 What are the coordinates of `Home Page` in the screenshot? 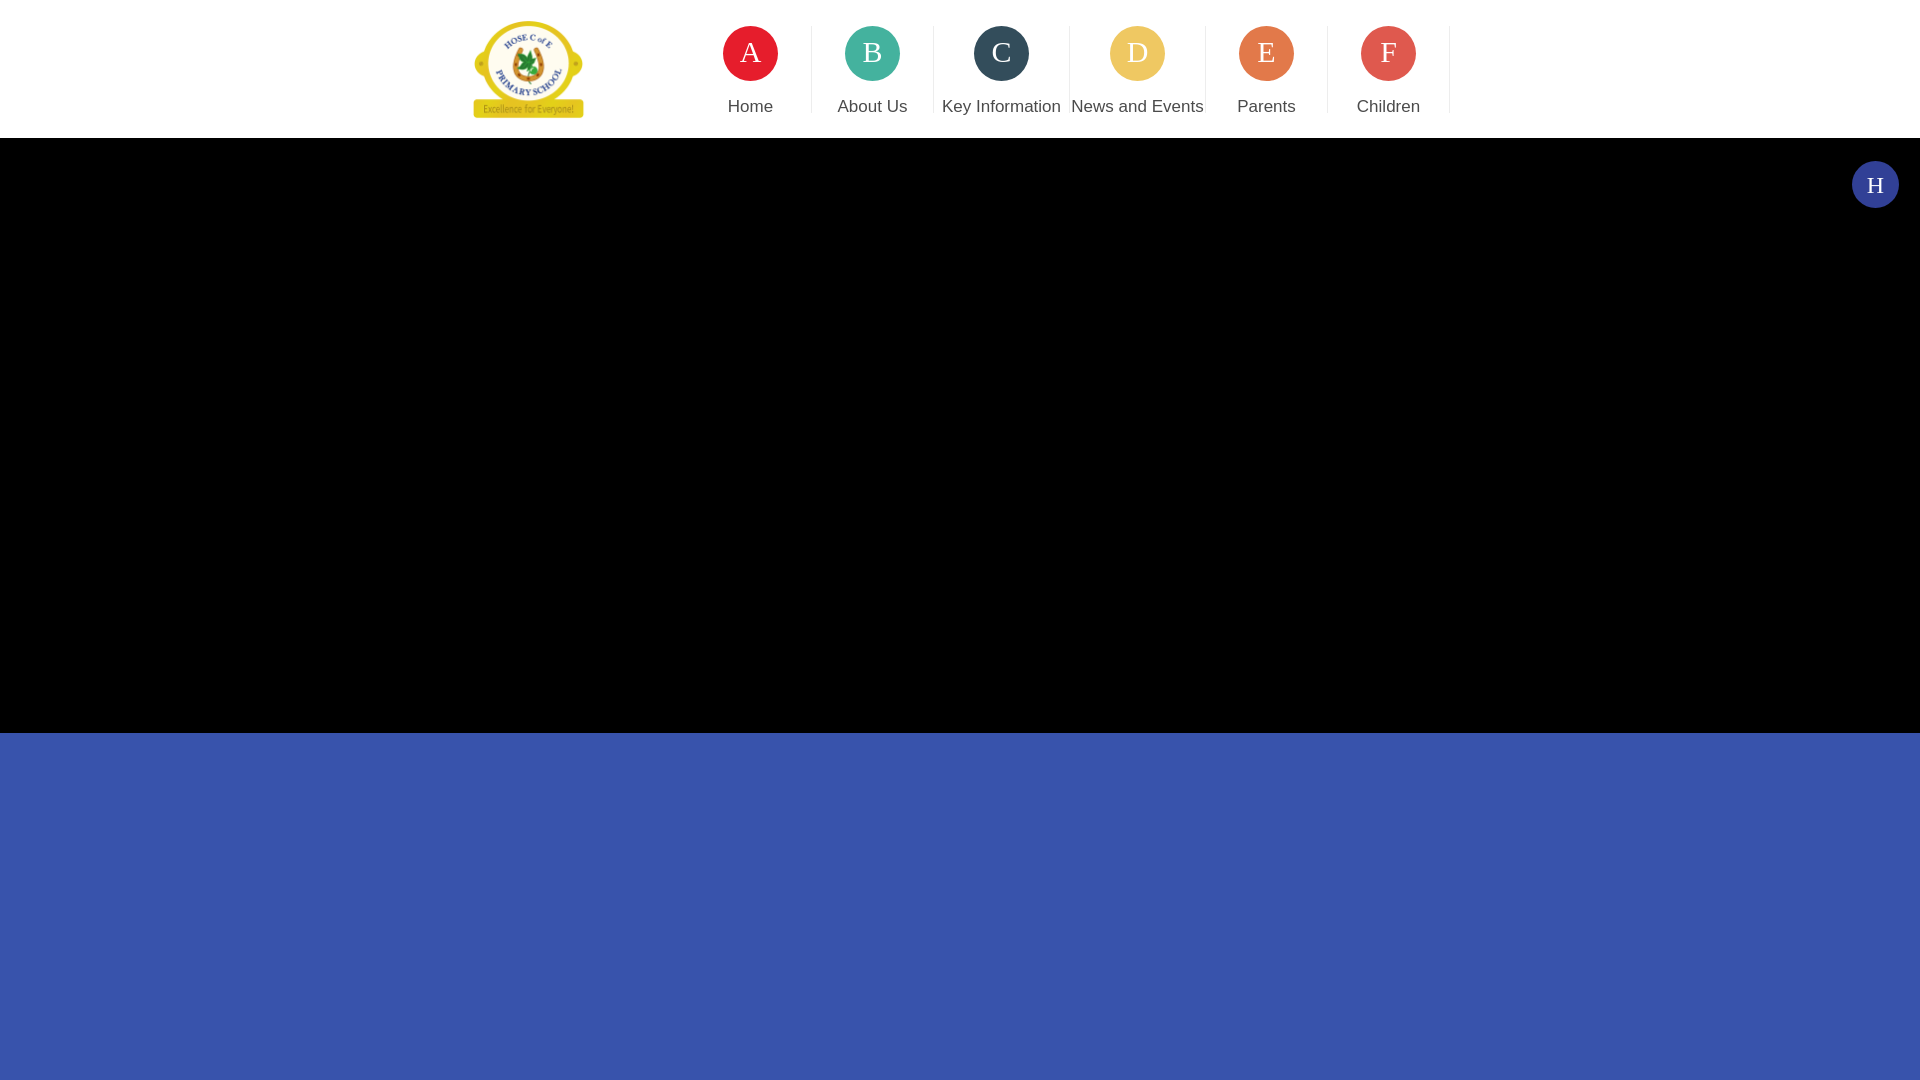 It's located at (528, 68).